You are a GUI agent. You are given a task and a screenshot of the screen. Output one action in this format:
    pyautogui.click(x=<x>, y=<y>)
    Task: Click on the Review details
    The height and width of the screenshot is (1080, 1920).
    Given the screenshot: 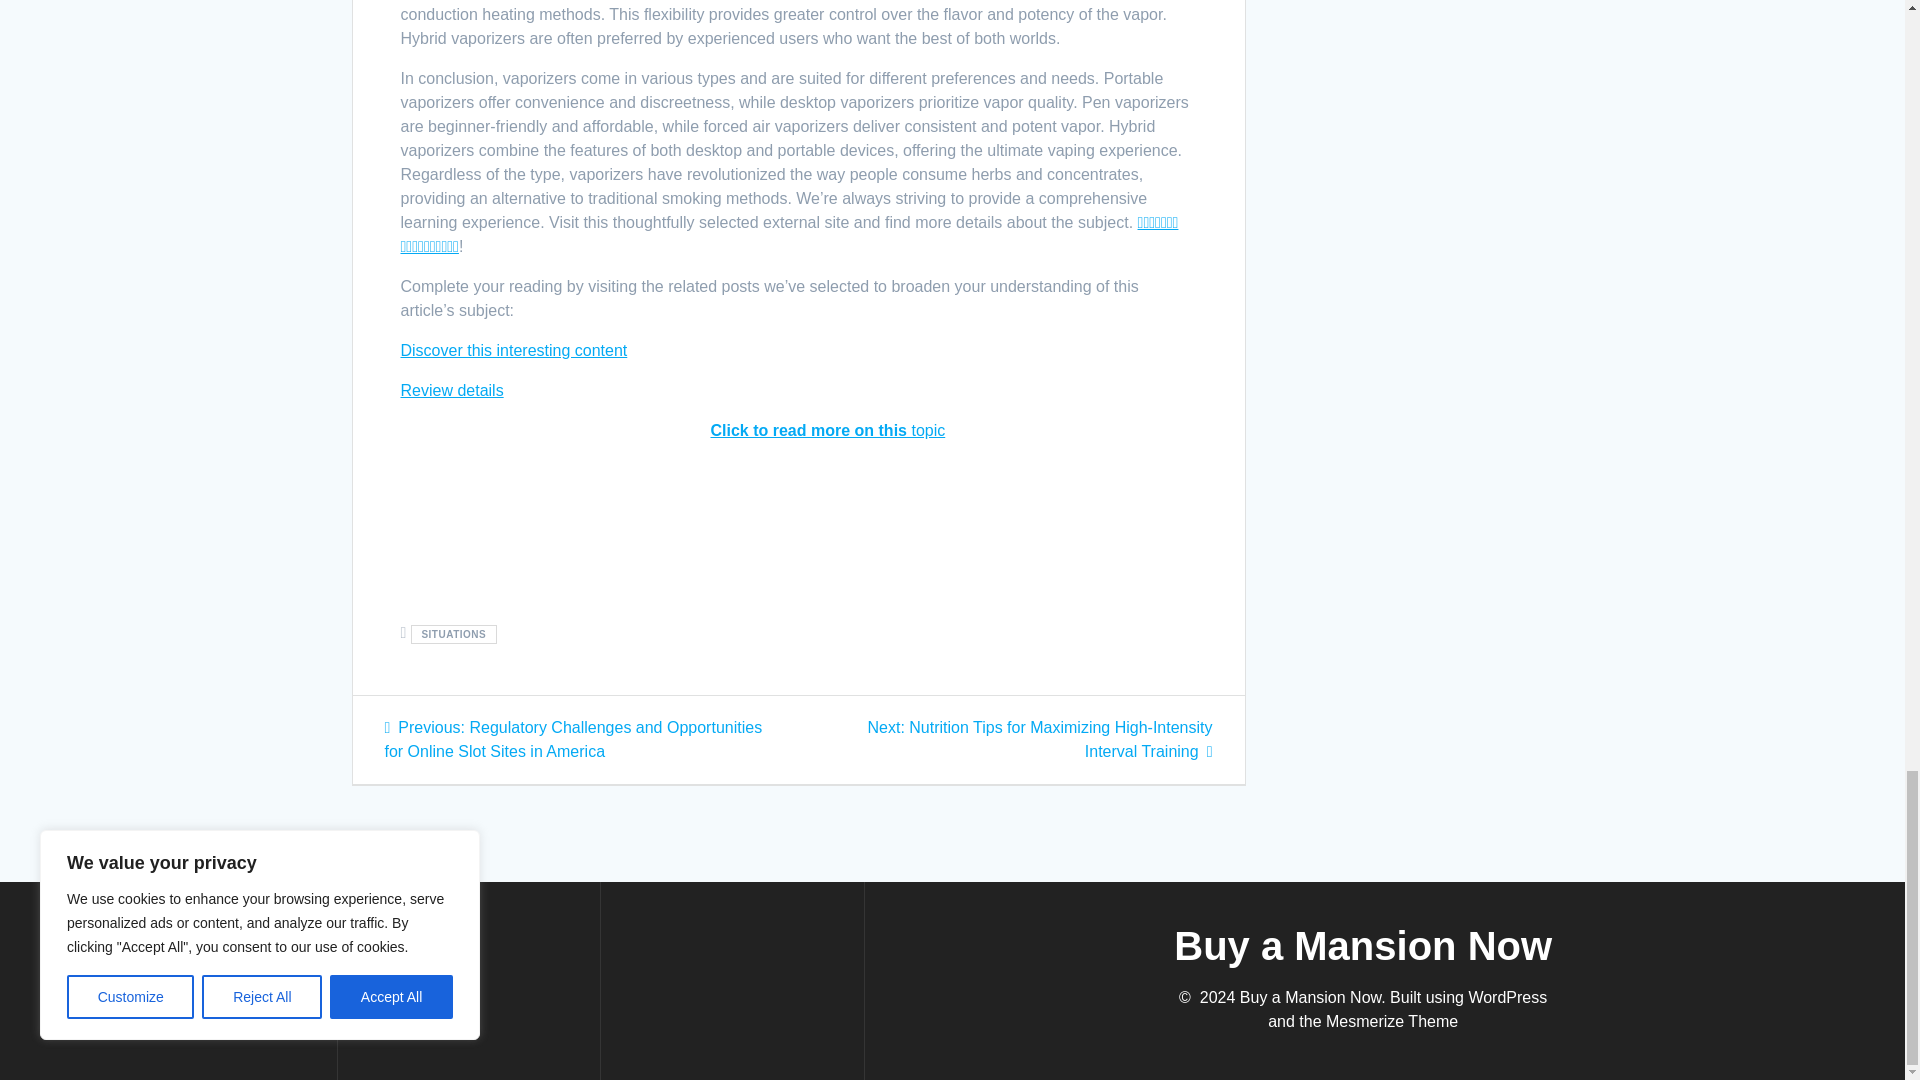 What is the action you would take?
    pyautogui.click(x=451, y=390)
    